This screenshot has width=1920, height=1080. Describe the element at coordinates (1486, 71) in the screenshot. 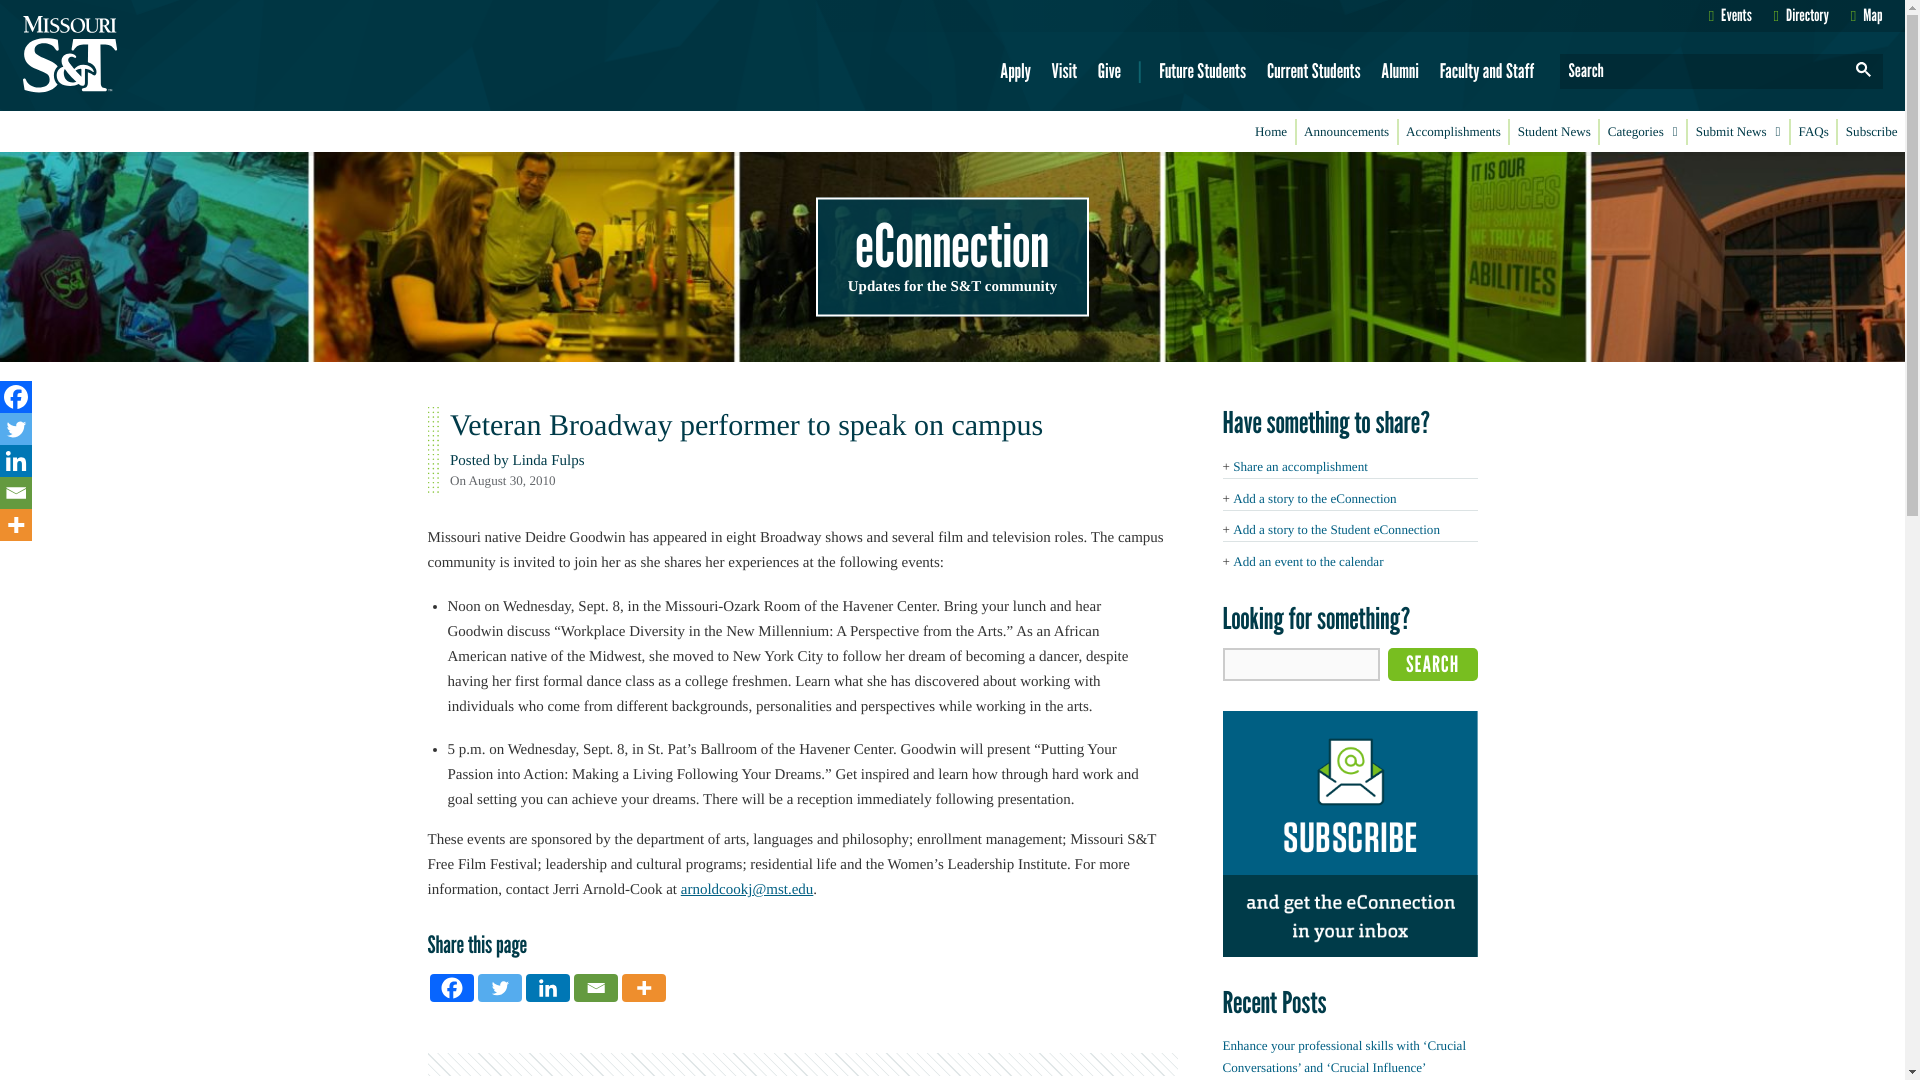

I see `Faculty and Staff` at that location.